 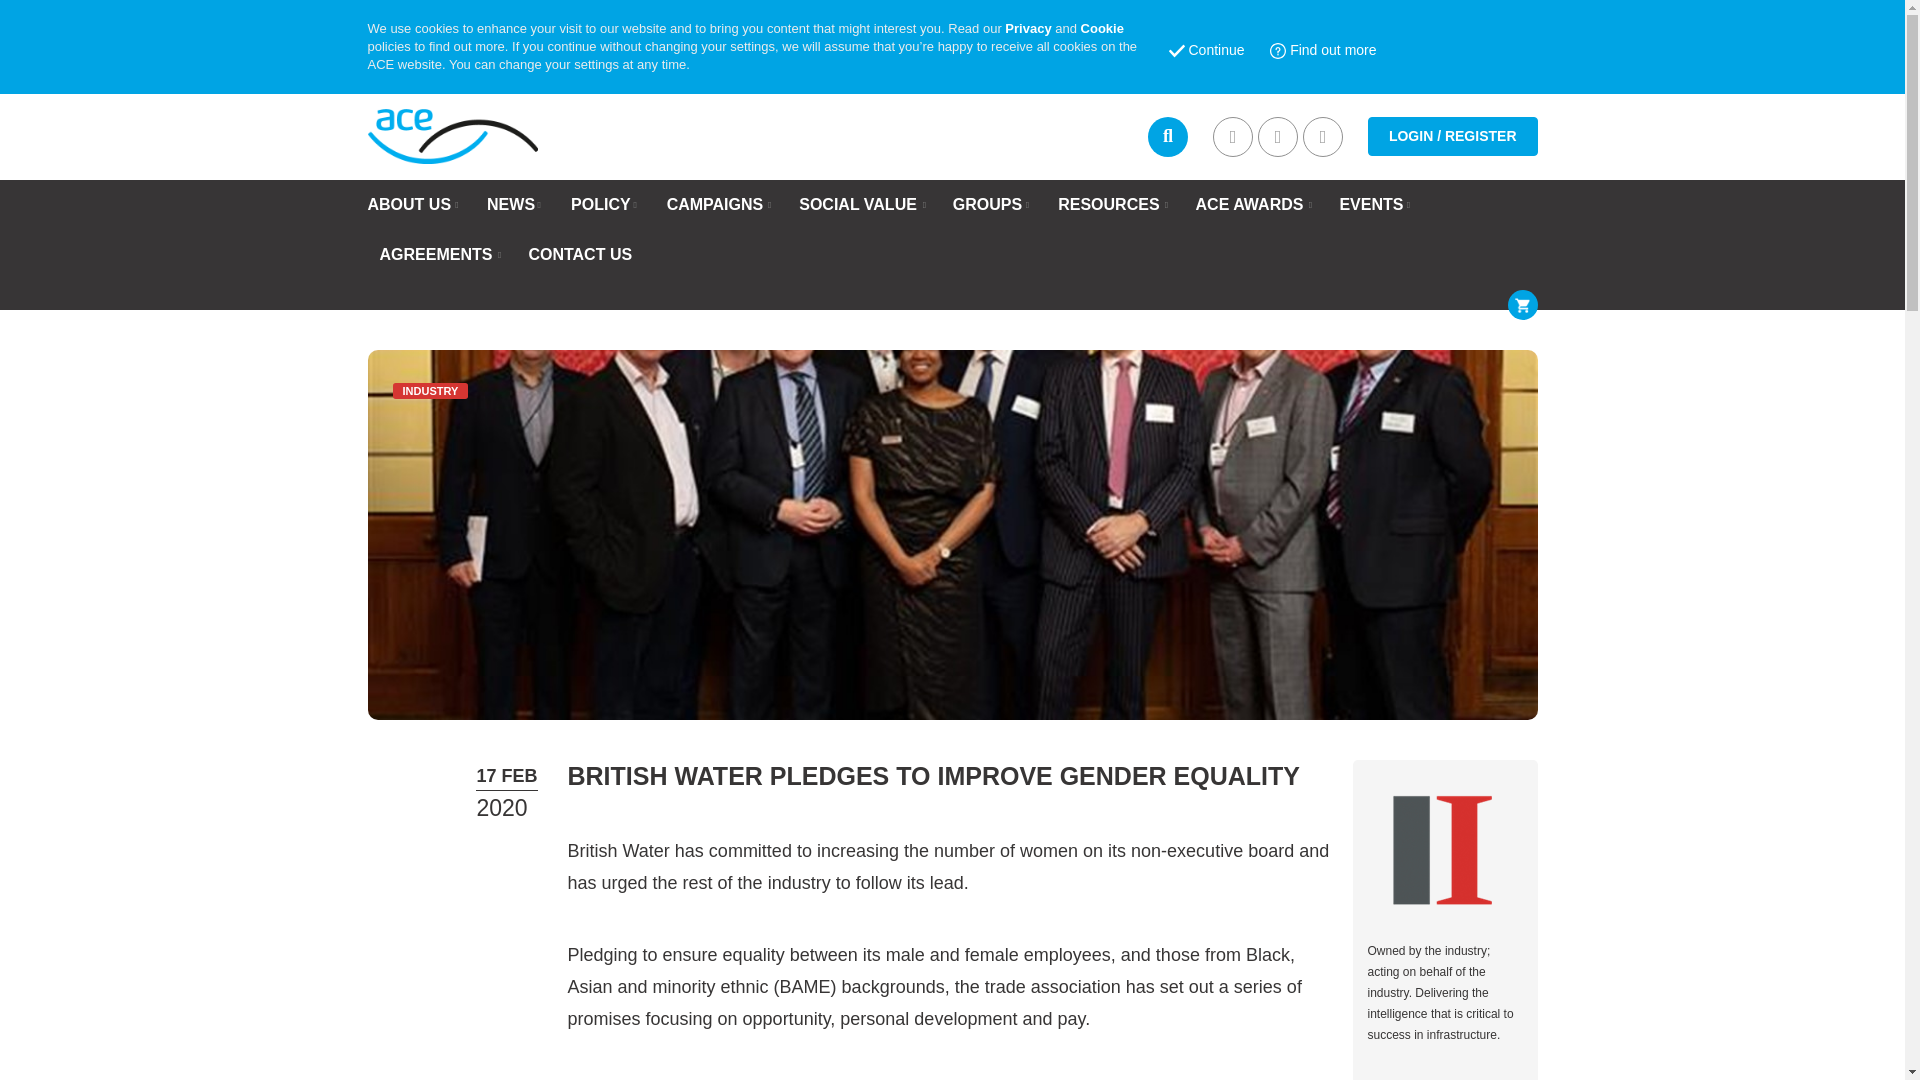 I want to click on SOCIAL VALUE, so click(x=858, y=205).